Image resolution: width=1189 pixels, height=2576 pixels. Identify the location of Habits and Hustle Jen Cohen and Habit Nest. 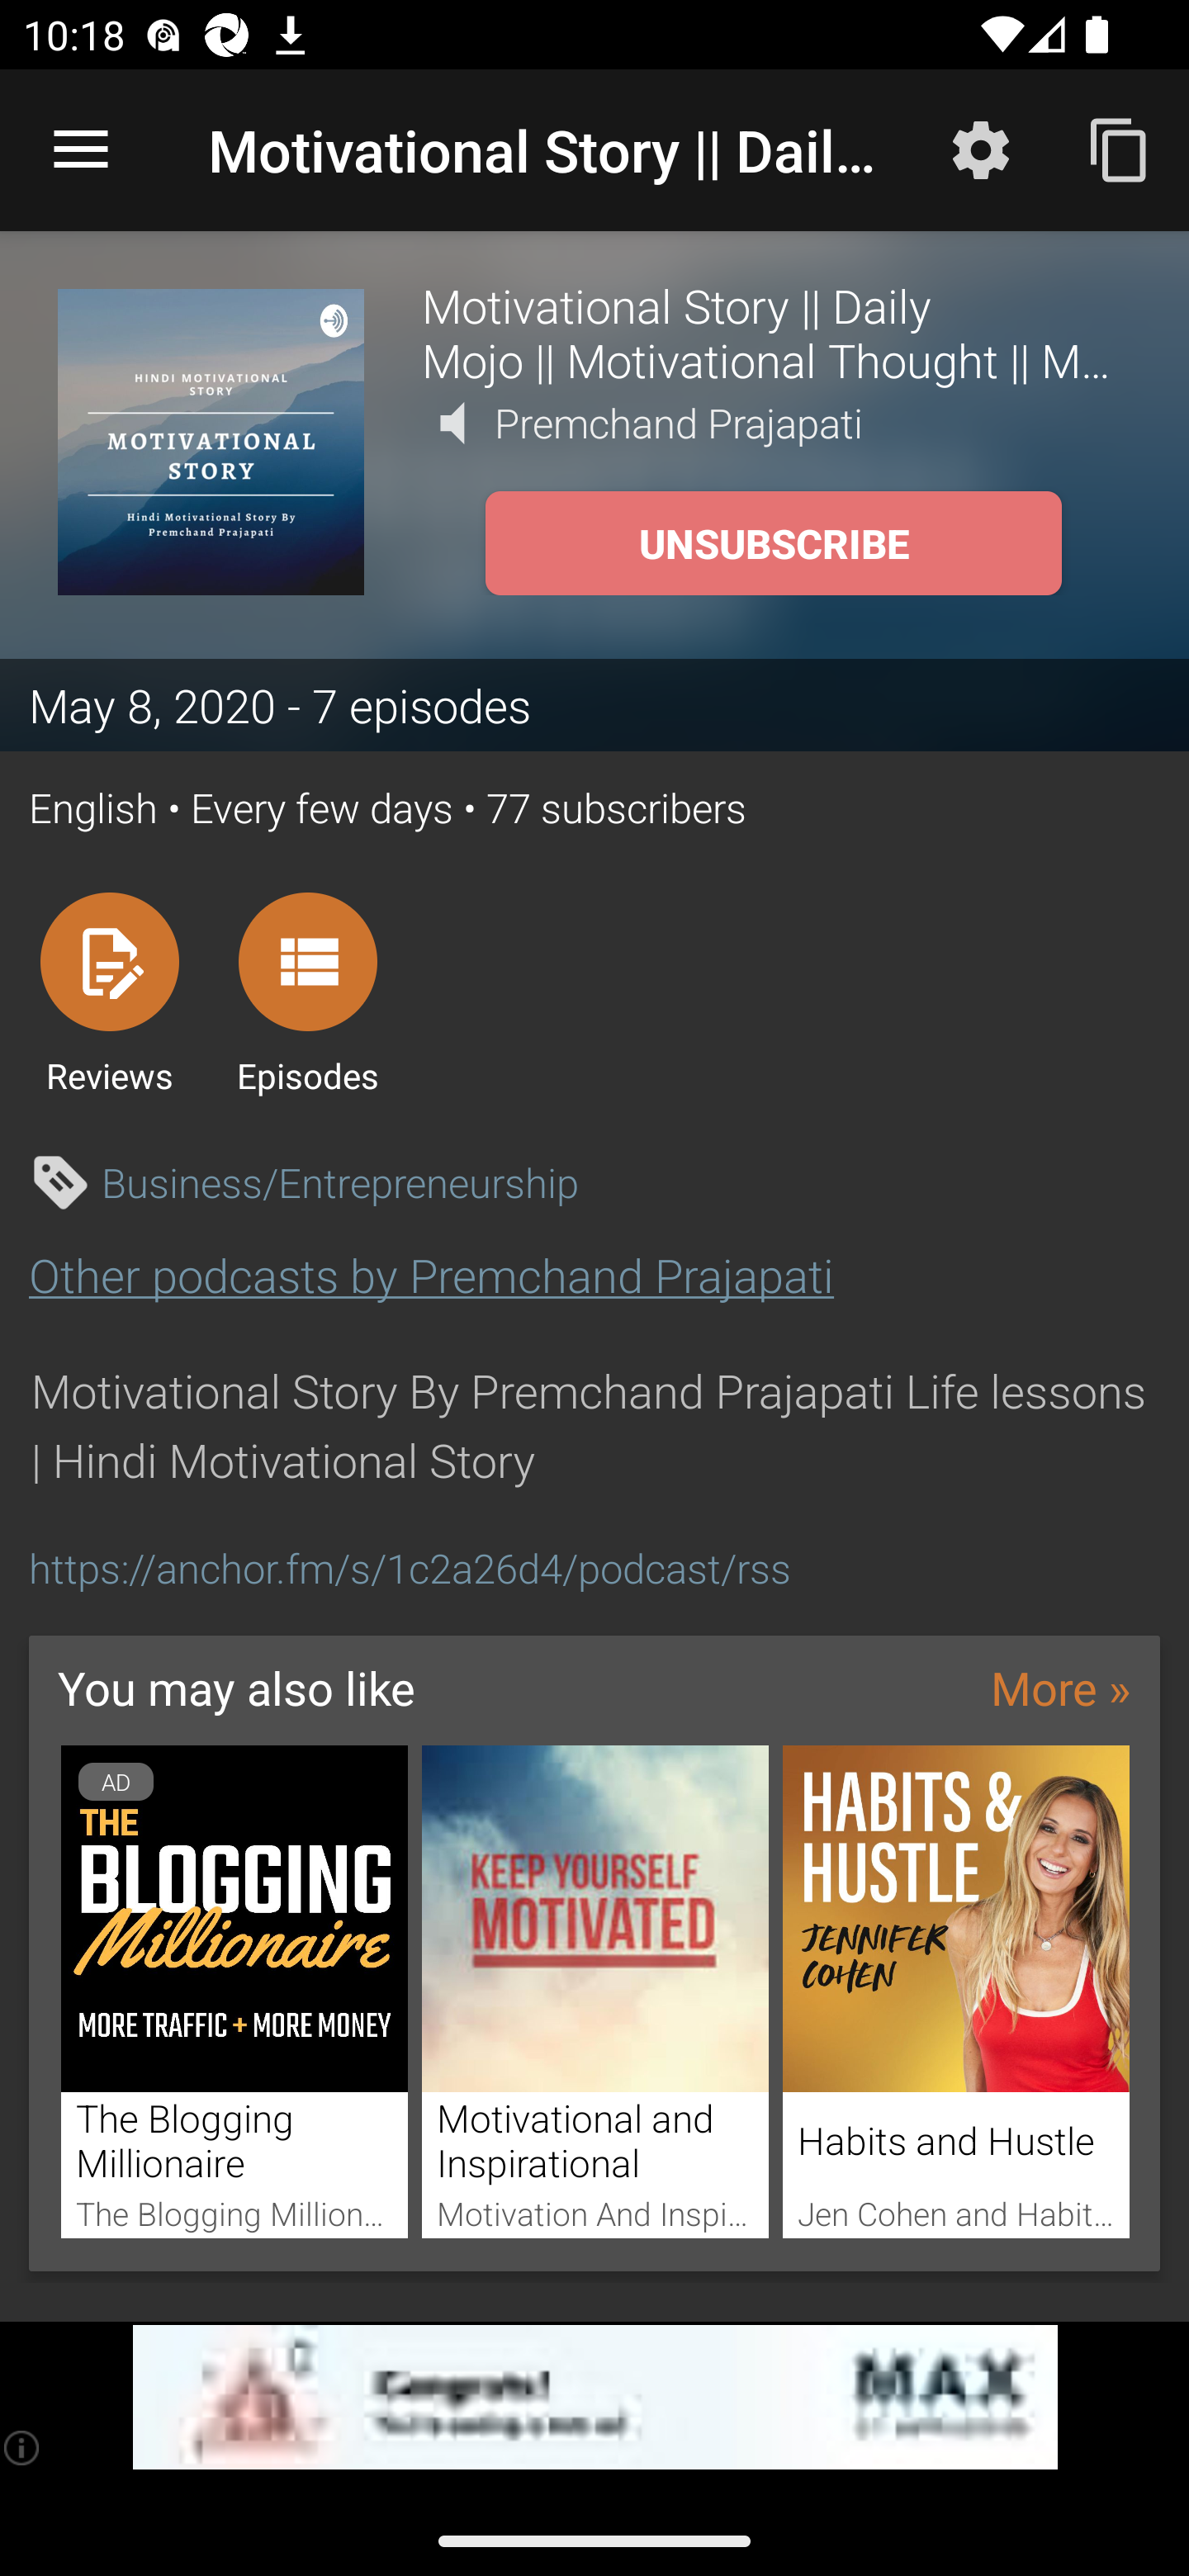
(956, 1992).